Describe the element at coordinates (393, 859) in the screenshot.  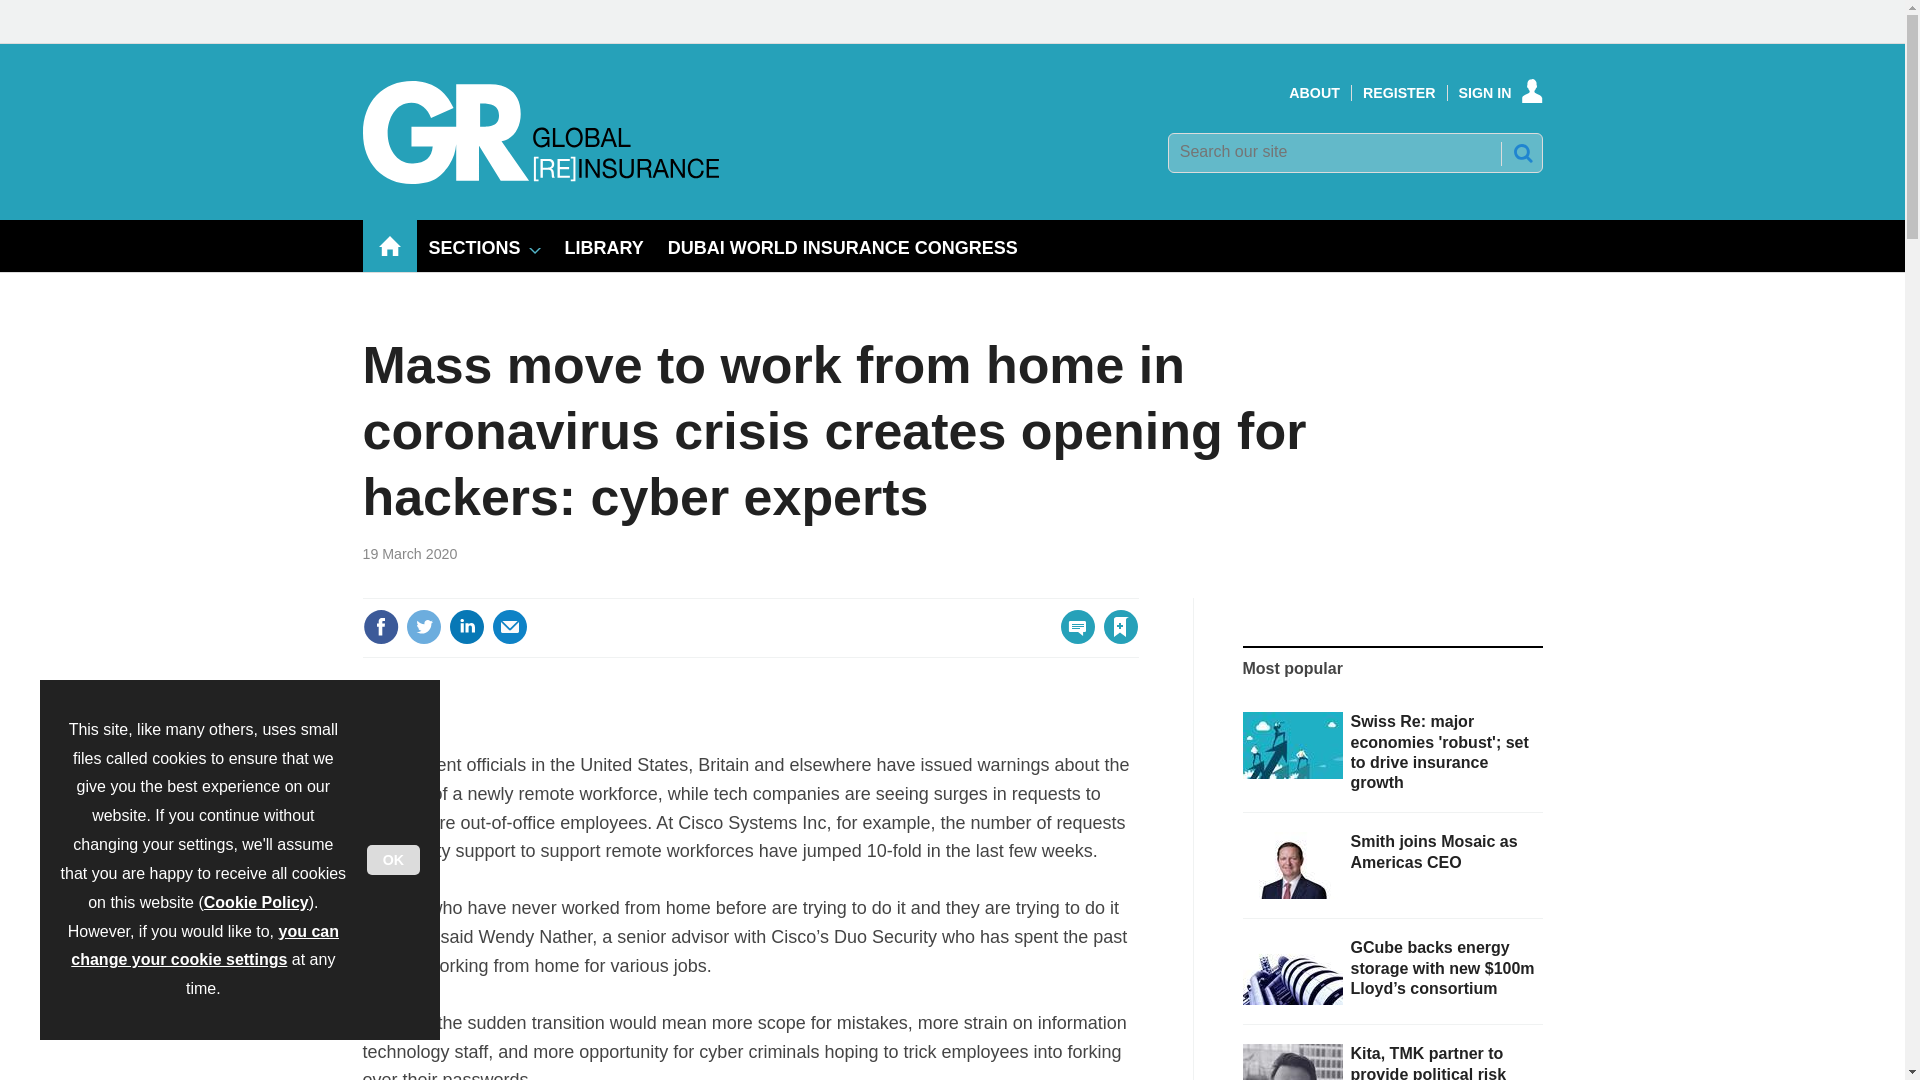
I see `OK` at that location.